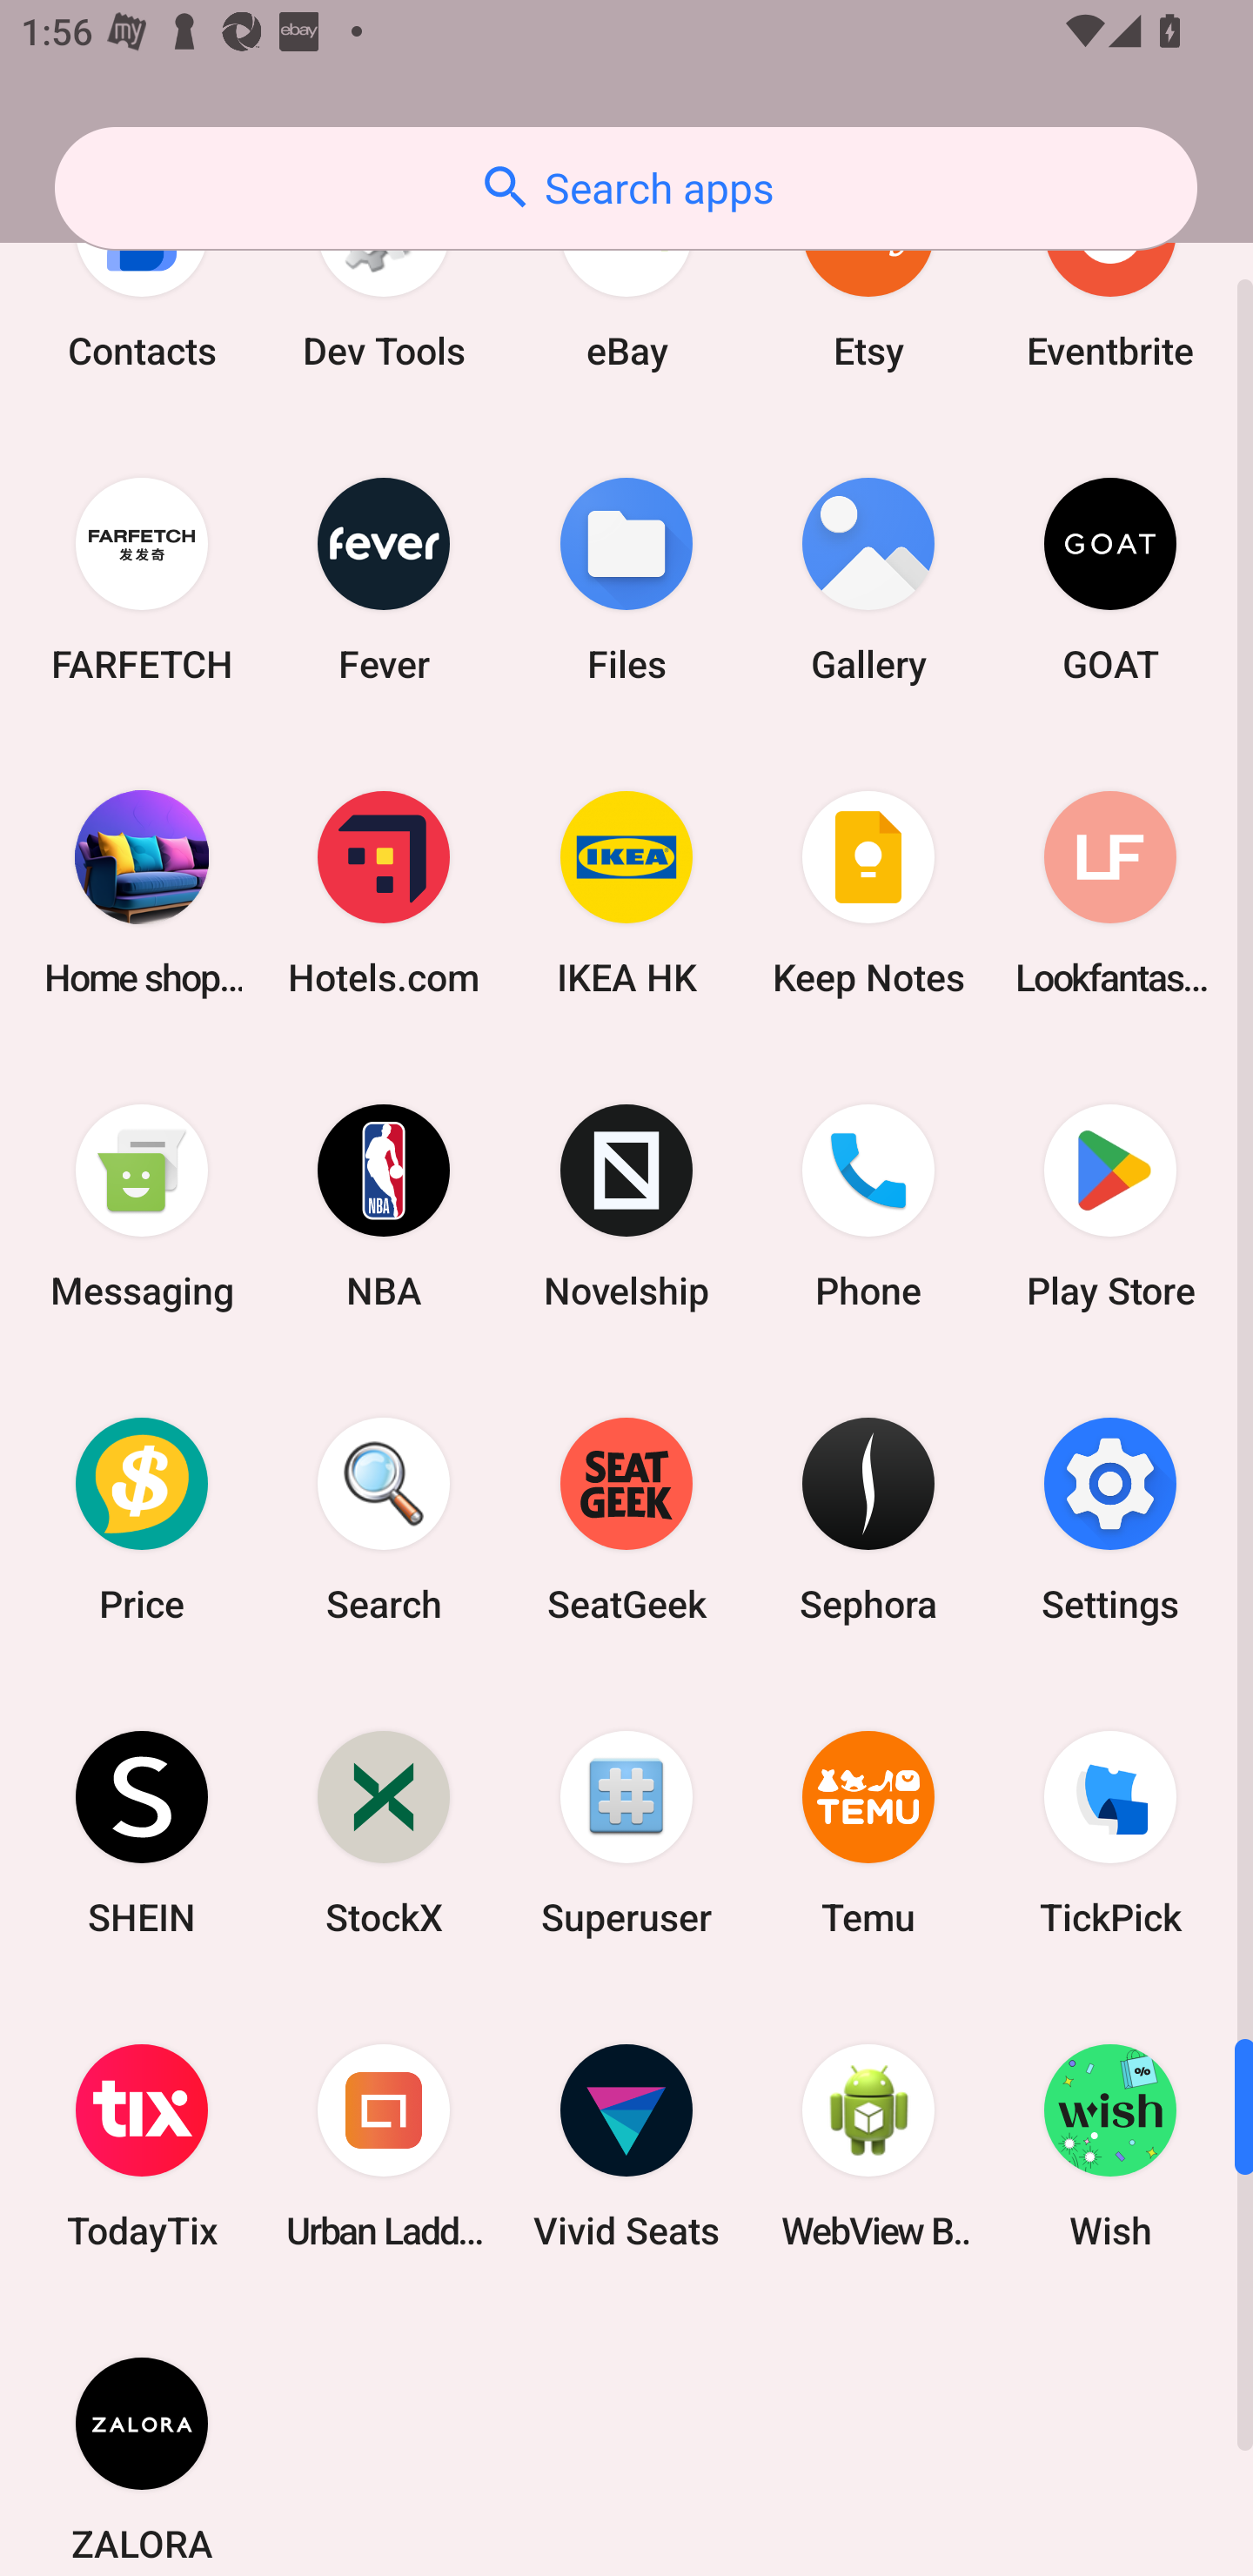 The image size is (1253, 2576). What do you see at coordinates (142, 892) in the screenshot?
I see `Home shopping` at bounding box center [142, 892].